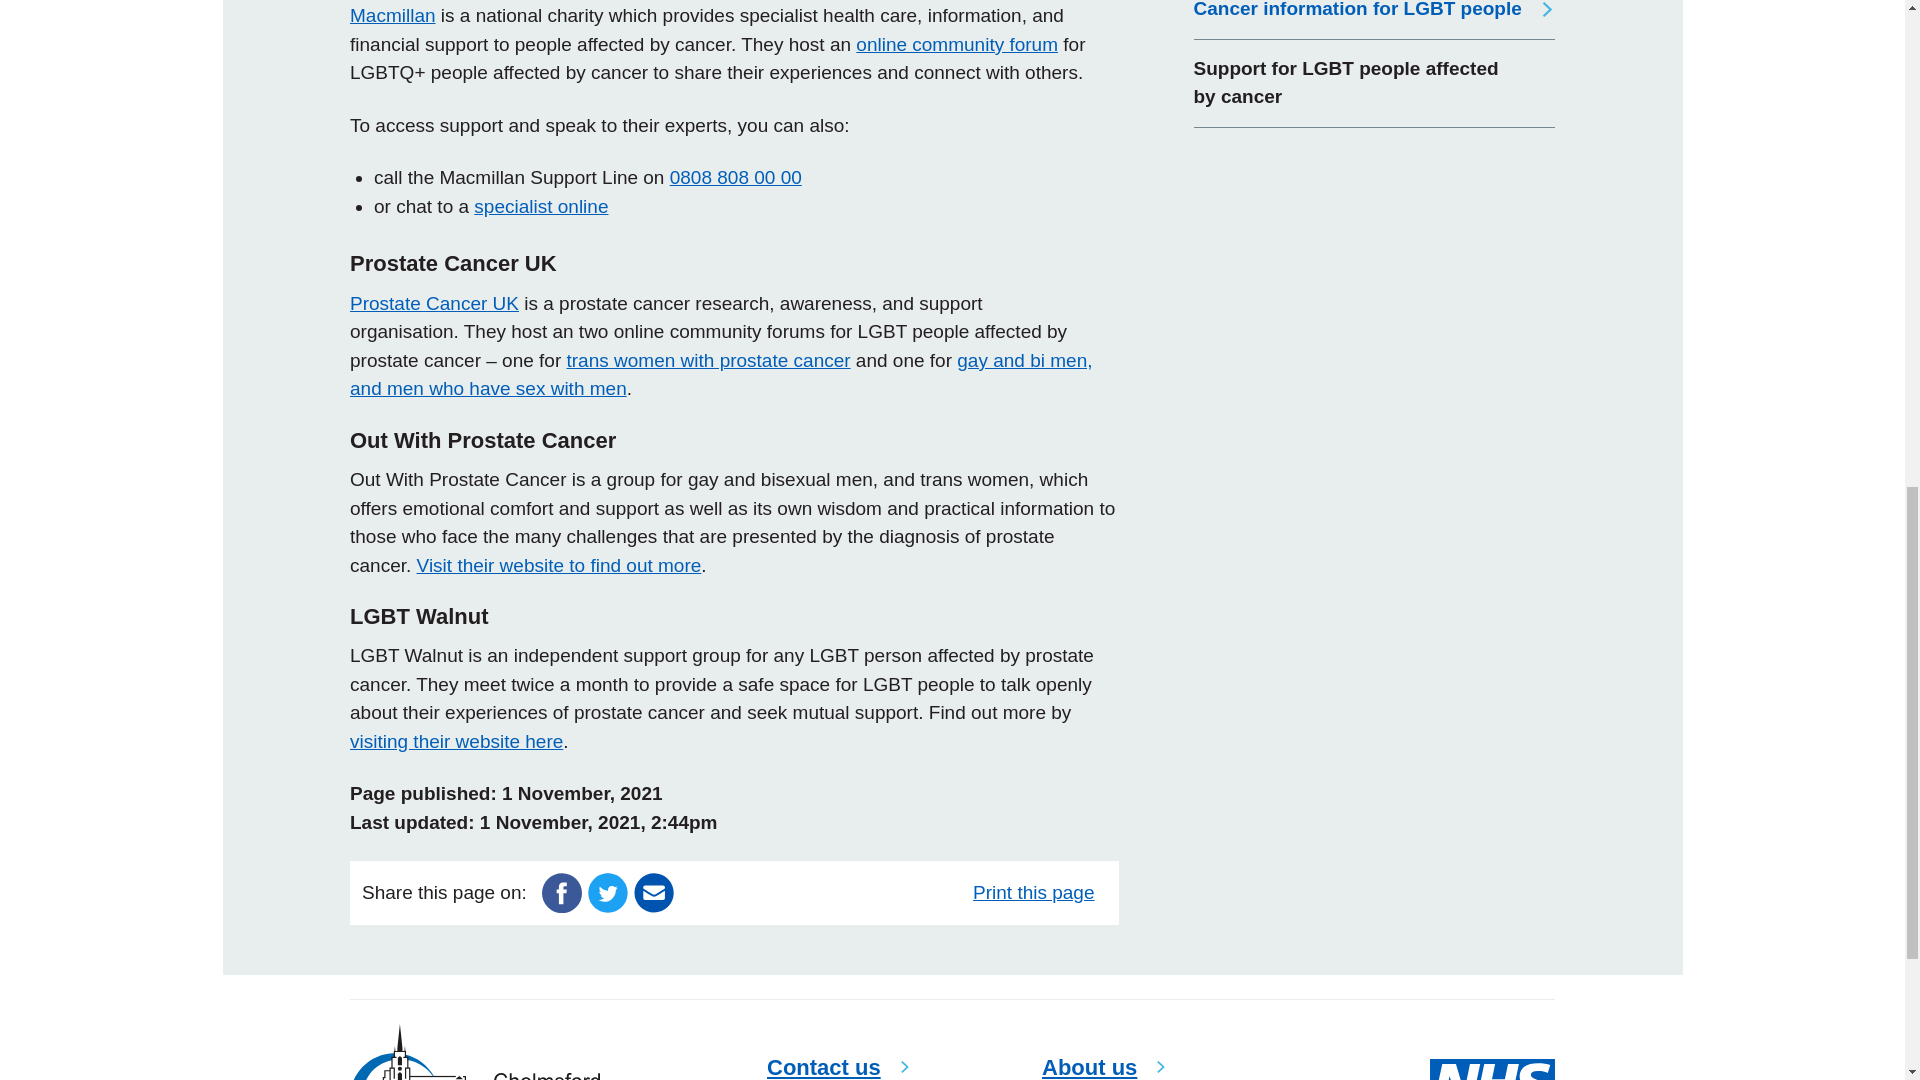 The width and height of the screenshot is (1920, 1080). What do you see at coordinates (708, 360) in the screenshot?
I see `trans women with prostate cancer` at bounding box center [708, 360].